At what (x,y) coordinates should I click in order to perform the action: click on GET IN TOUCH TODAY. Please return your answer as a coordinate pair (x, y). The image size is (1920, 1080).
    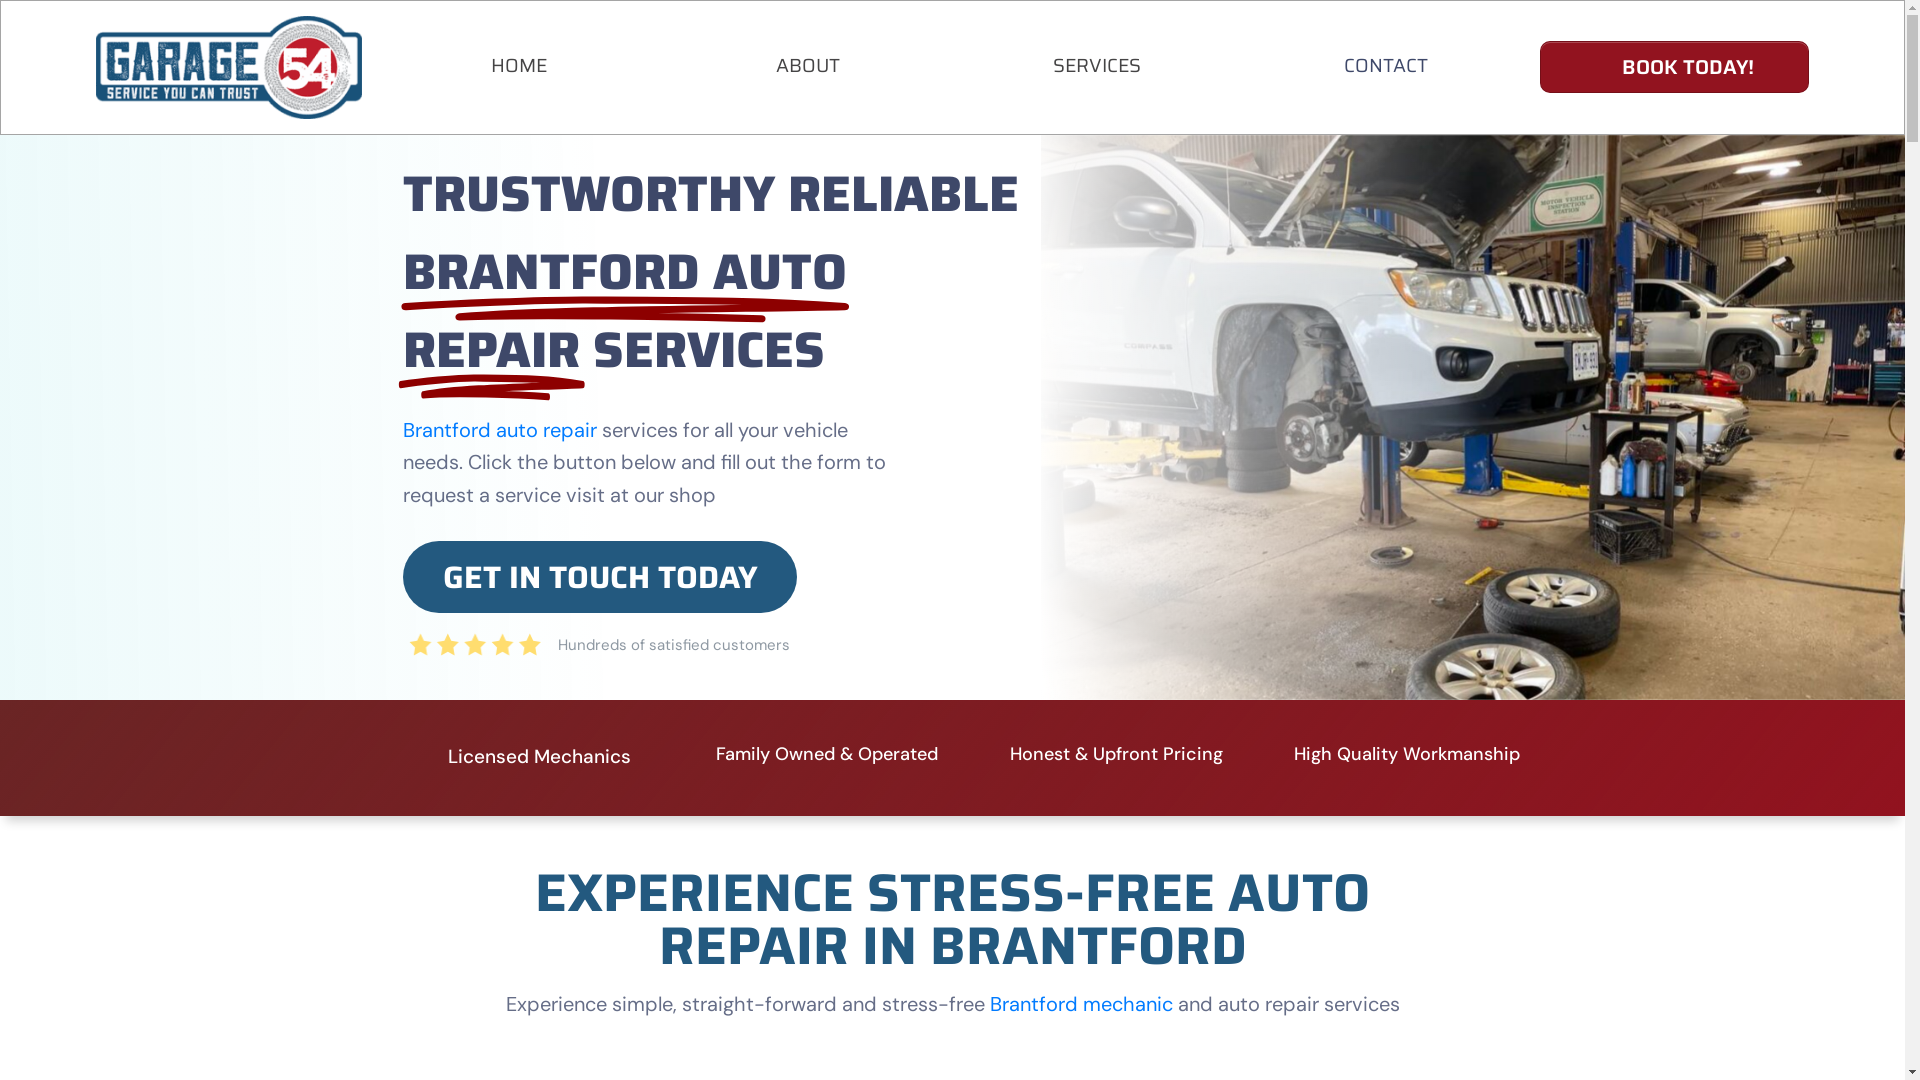
    Looking at the image, I should click on (600, 576).